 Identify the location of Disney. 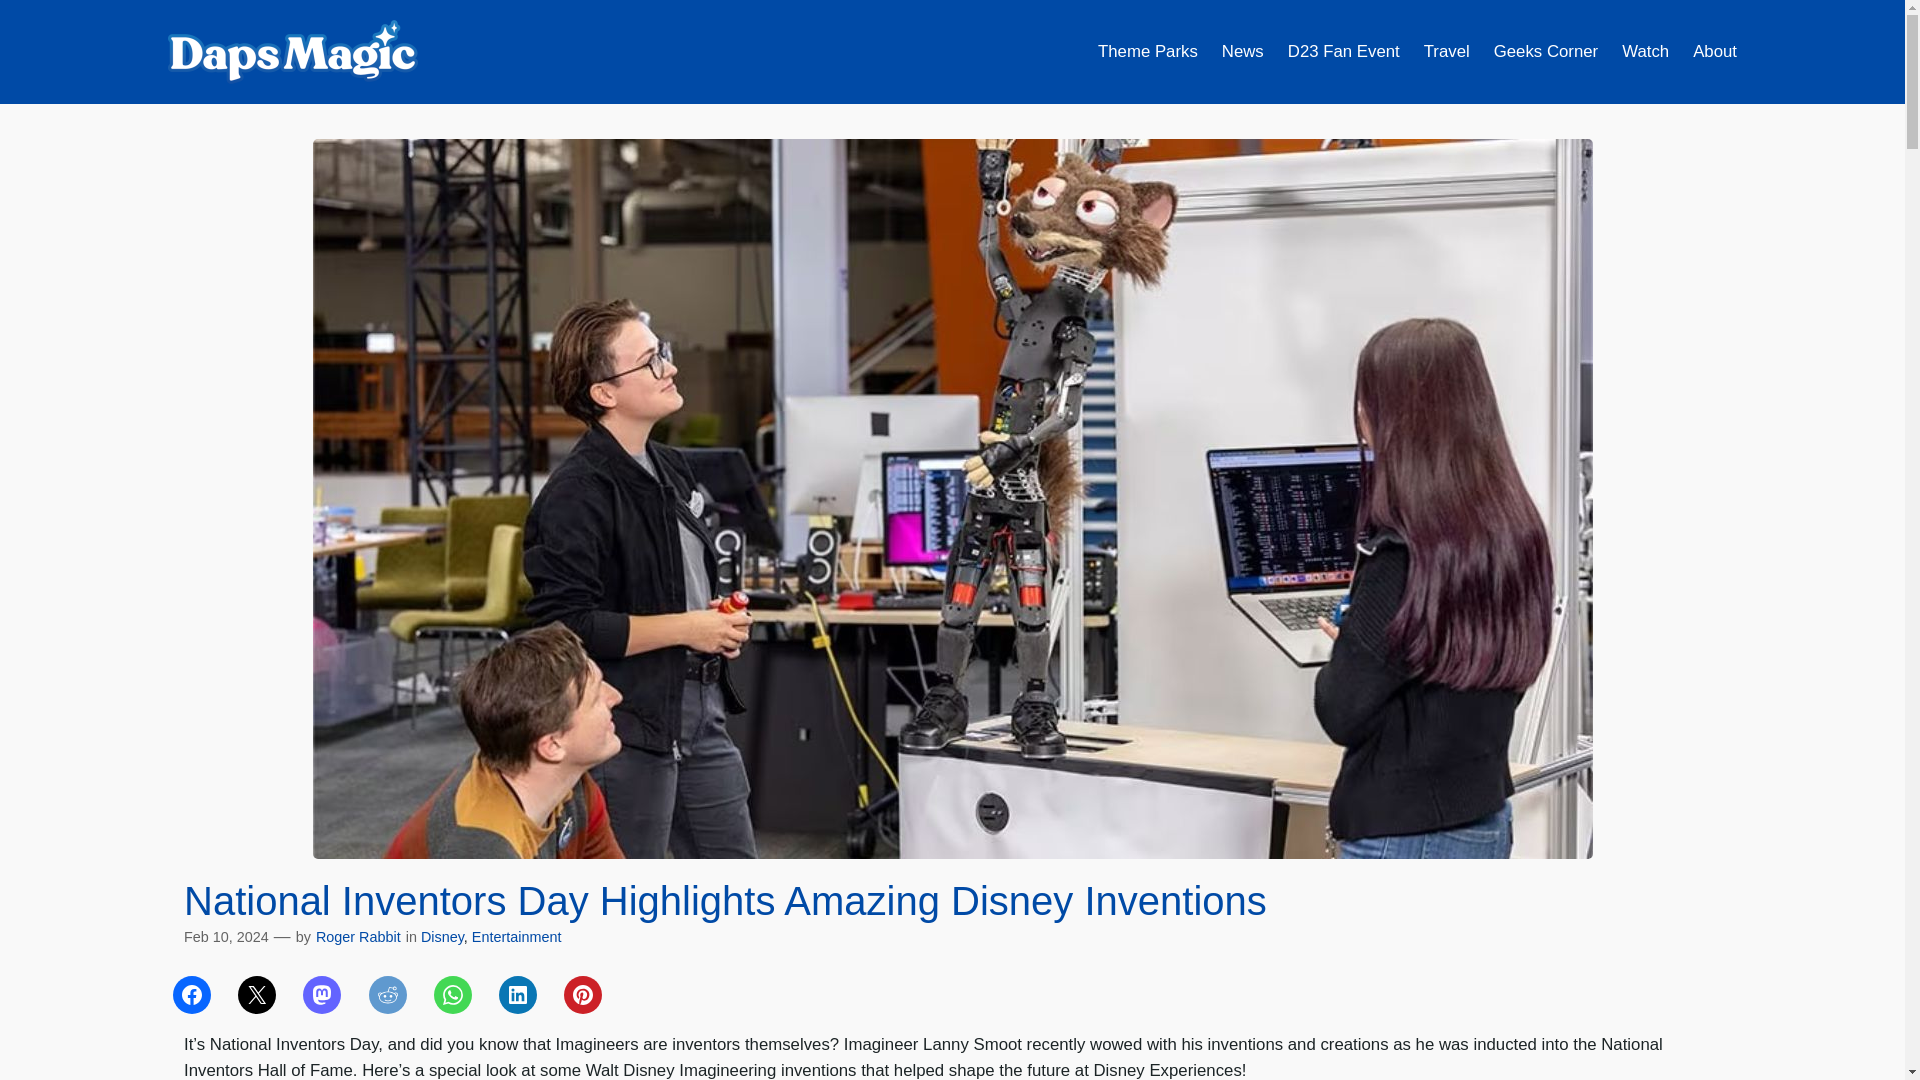
(442, 936).